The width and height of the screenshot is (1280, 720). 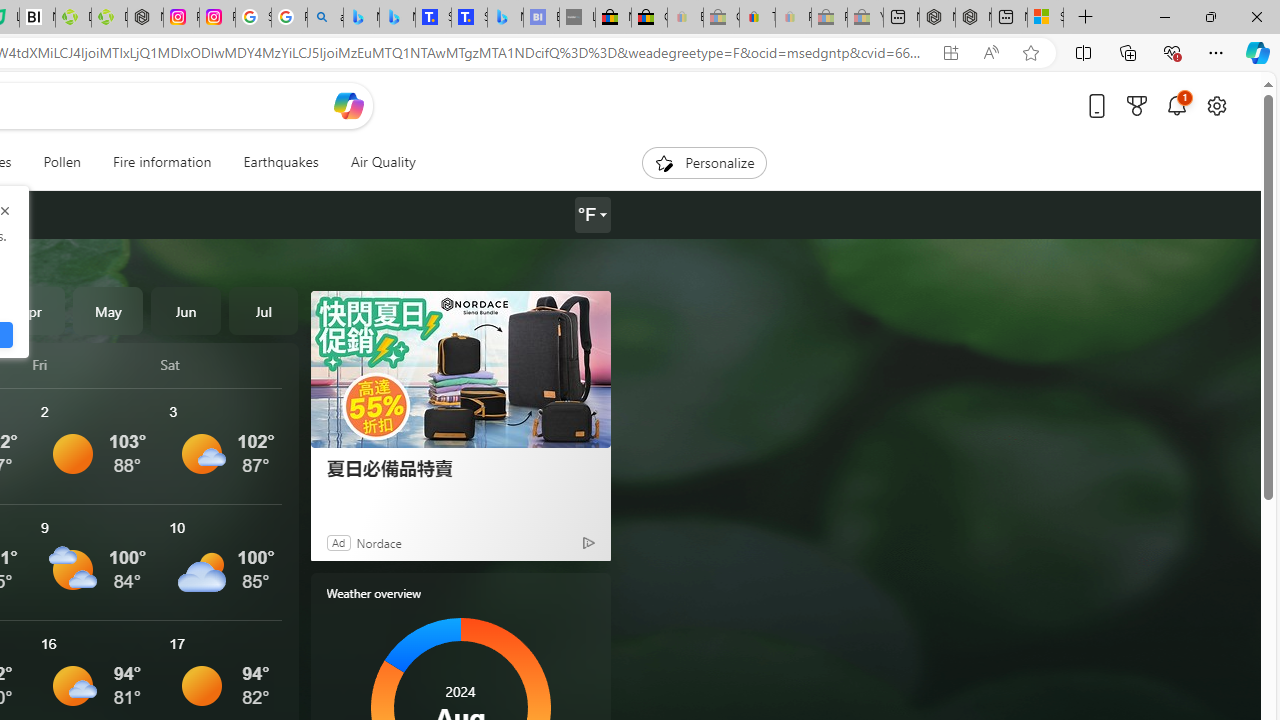 What do you see at coordinates (93, 364) in the screenshot?
I see `Fri` at bounding box center [93, 364].